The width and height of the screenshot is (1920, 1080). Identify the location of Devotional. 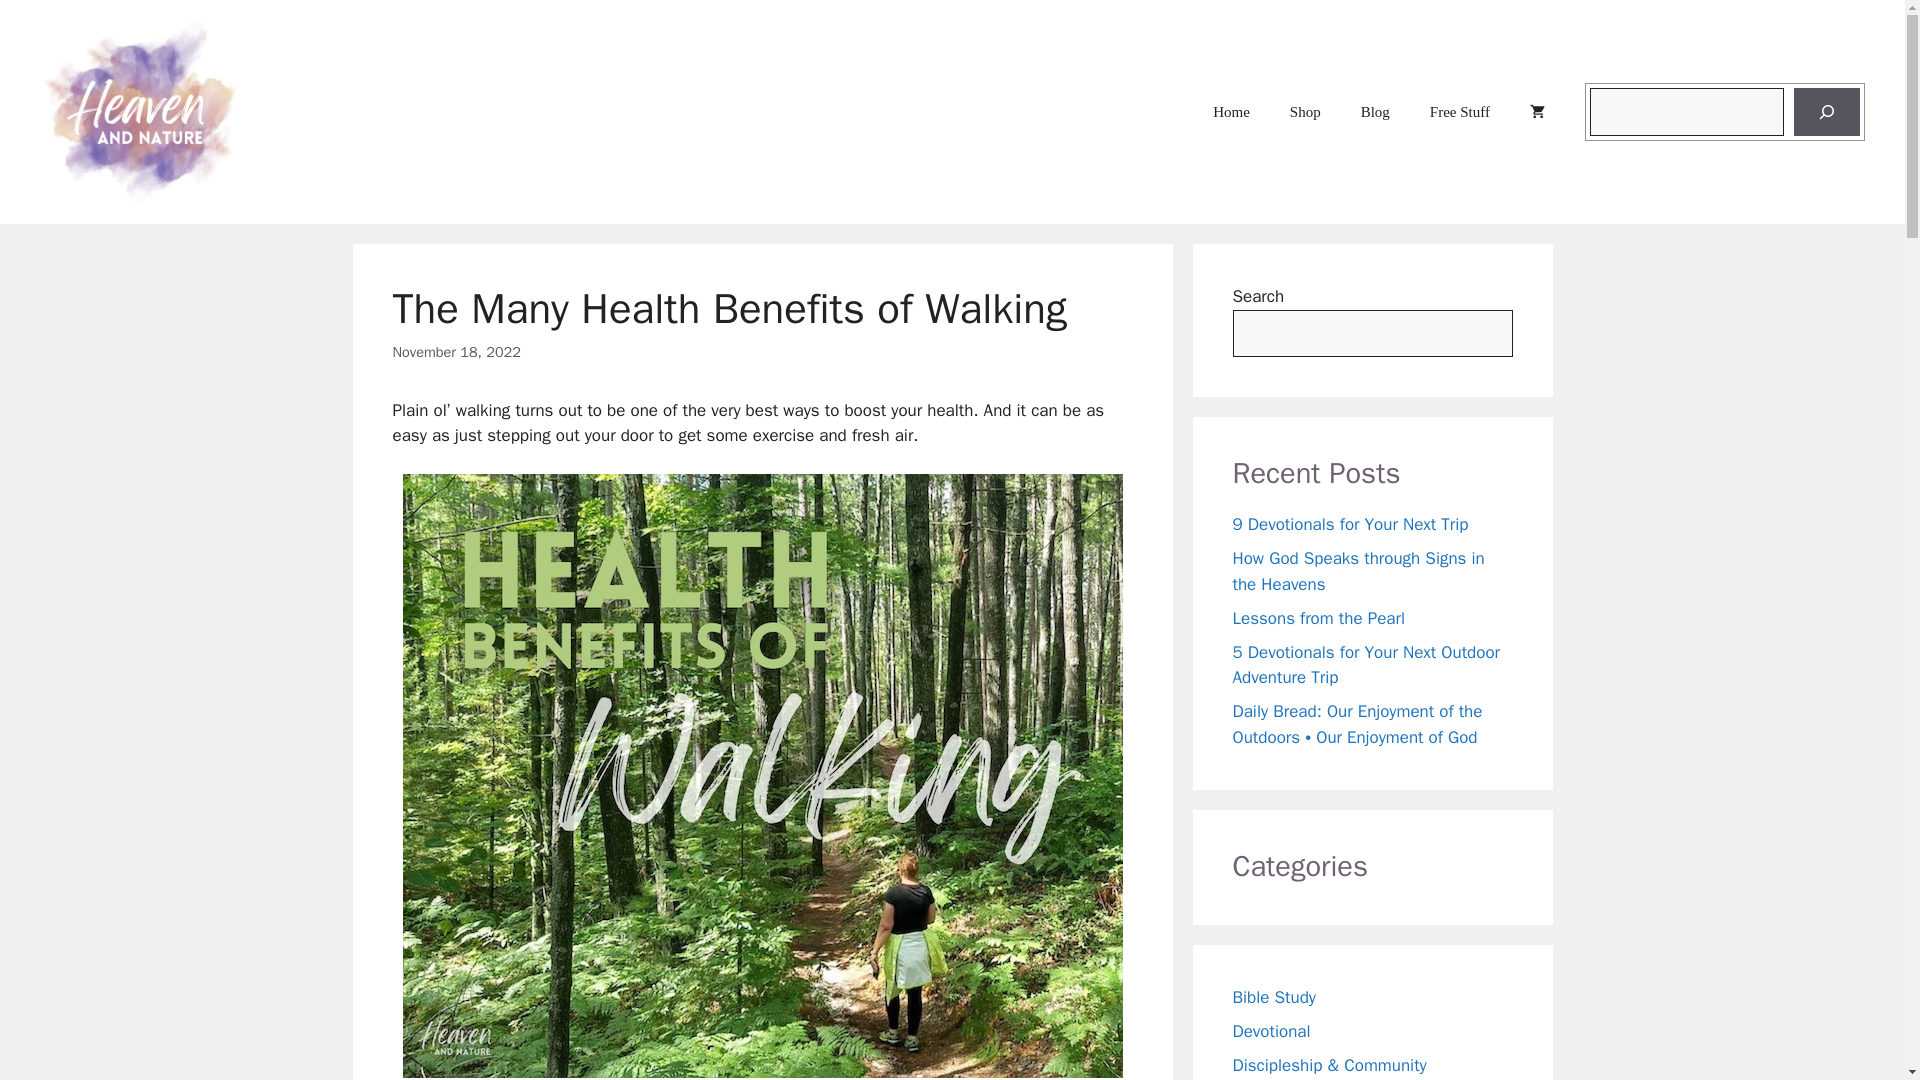
(1270, 1031).